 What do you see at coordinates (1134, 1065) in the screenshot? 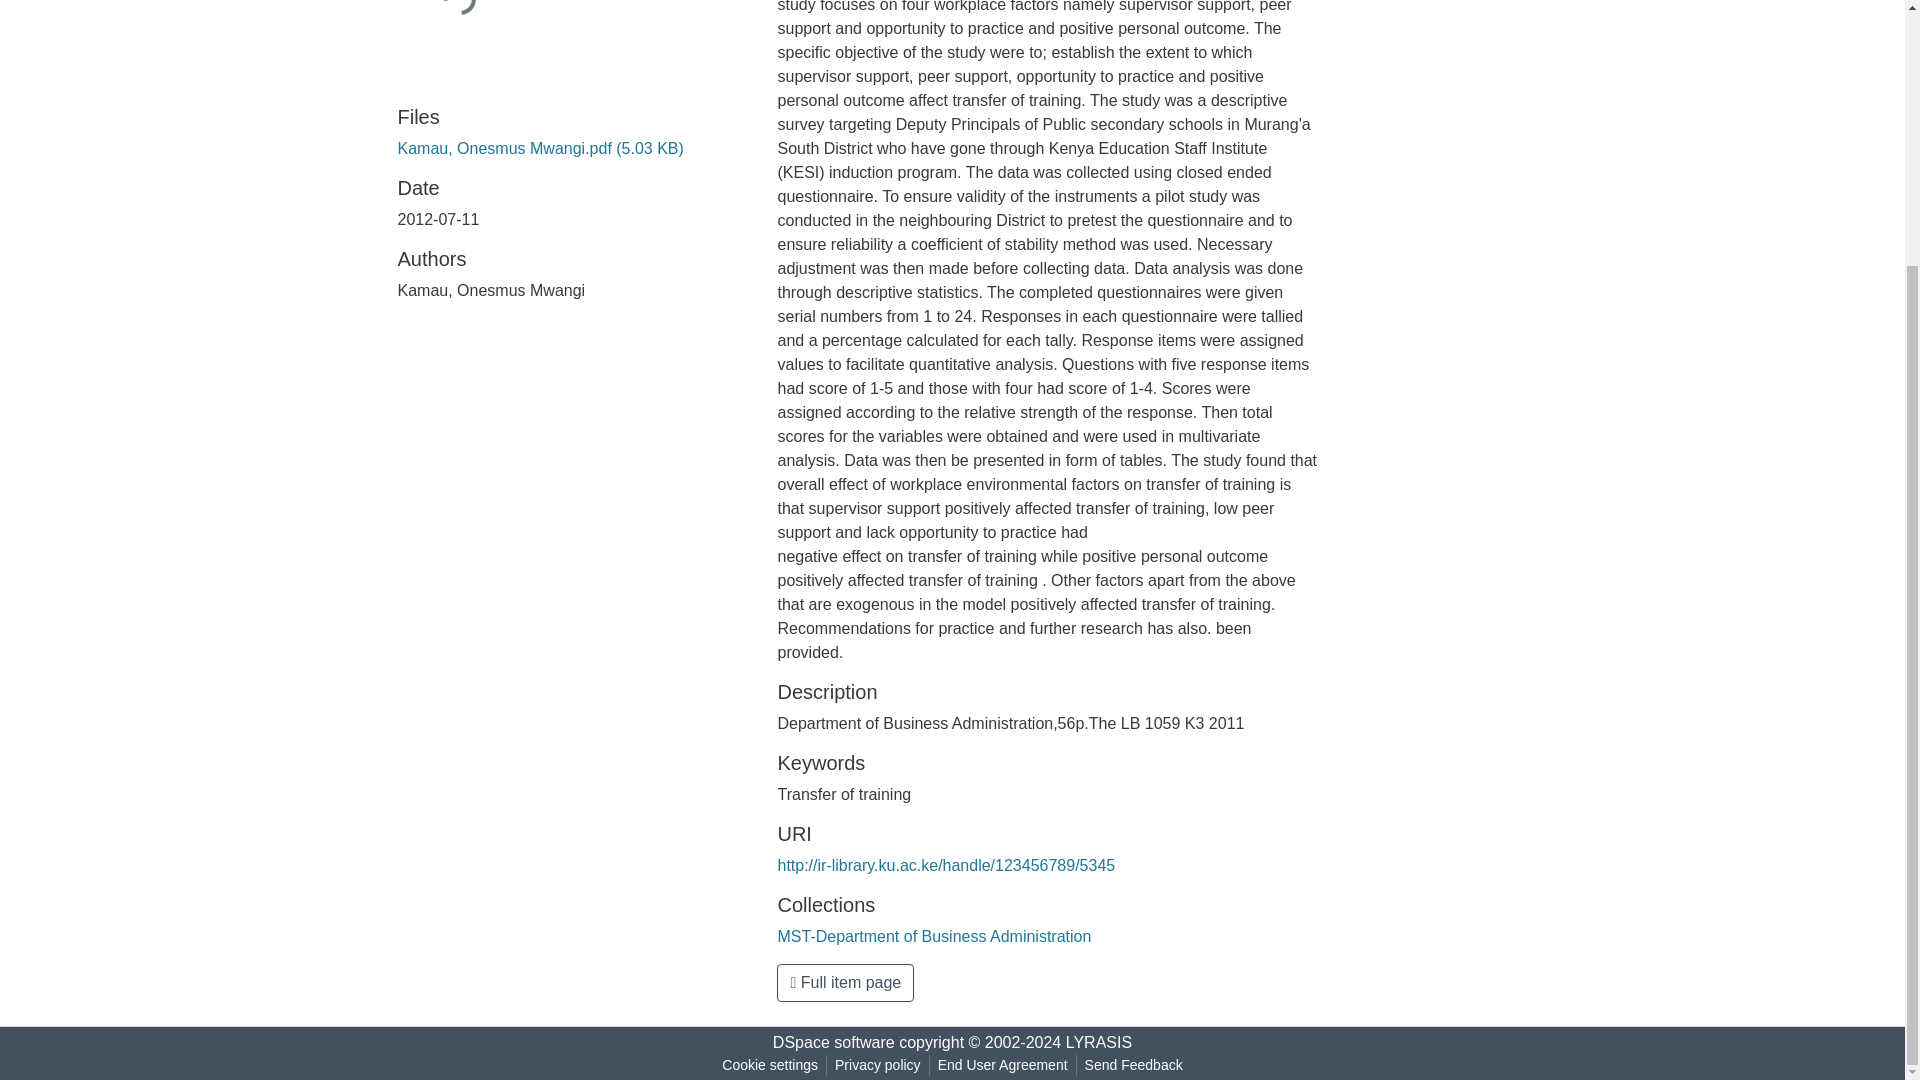
I see `Send Feedback` at bounding box center [1134, 1065].